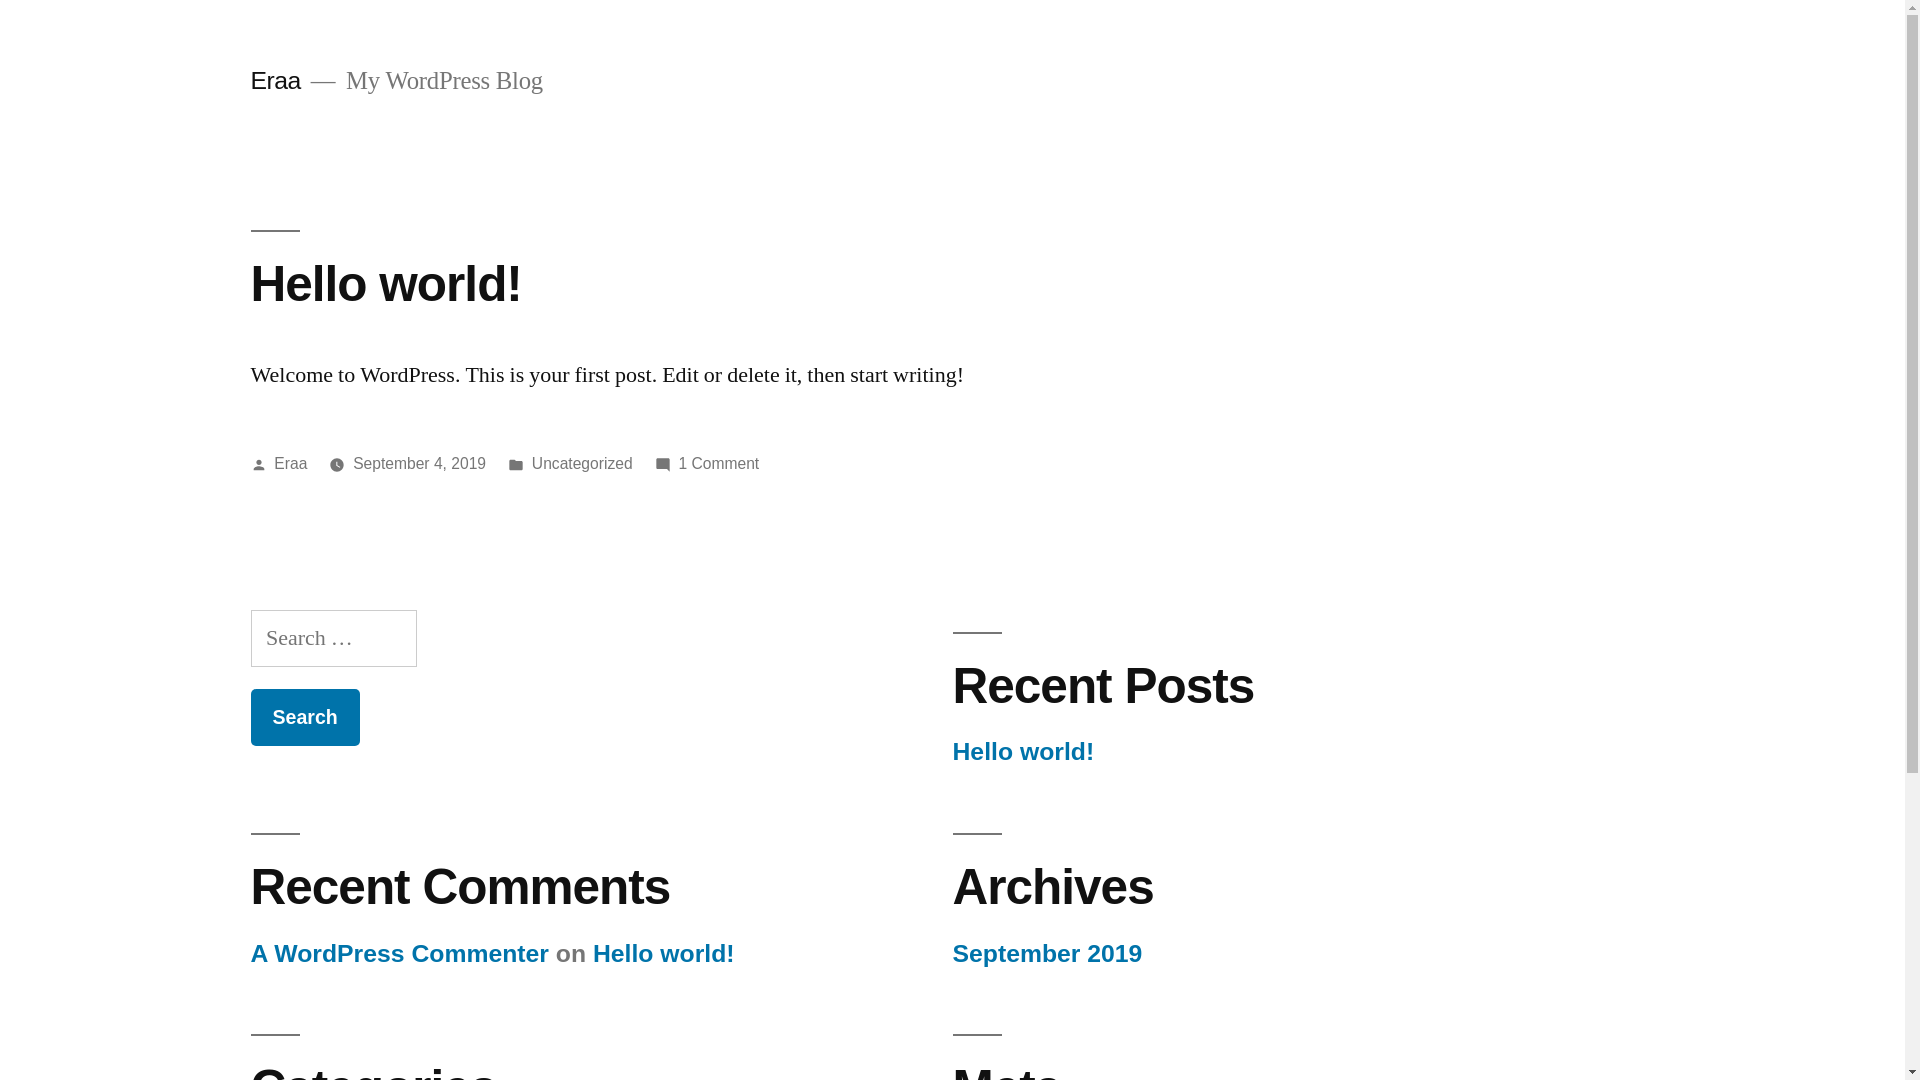 The width and height of the screenshot is (1920, 1080). Describe the element at coordinates (420, 464) in the screenshot. I see `September 4, 2019` at that location.